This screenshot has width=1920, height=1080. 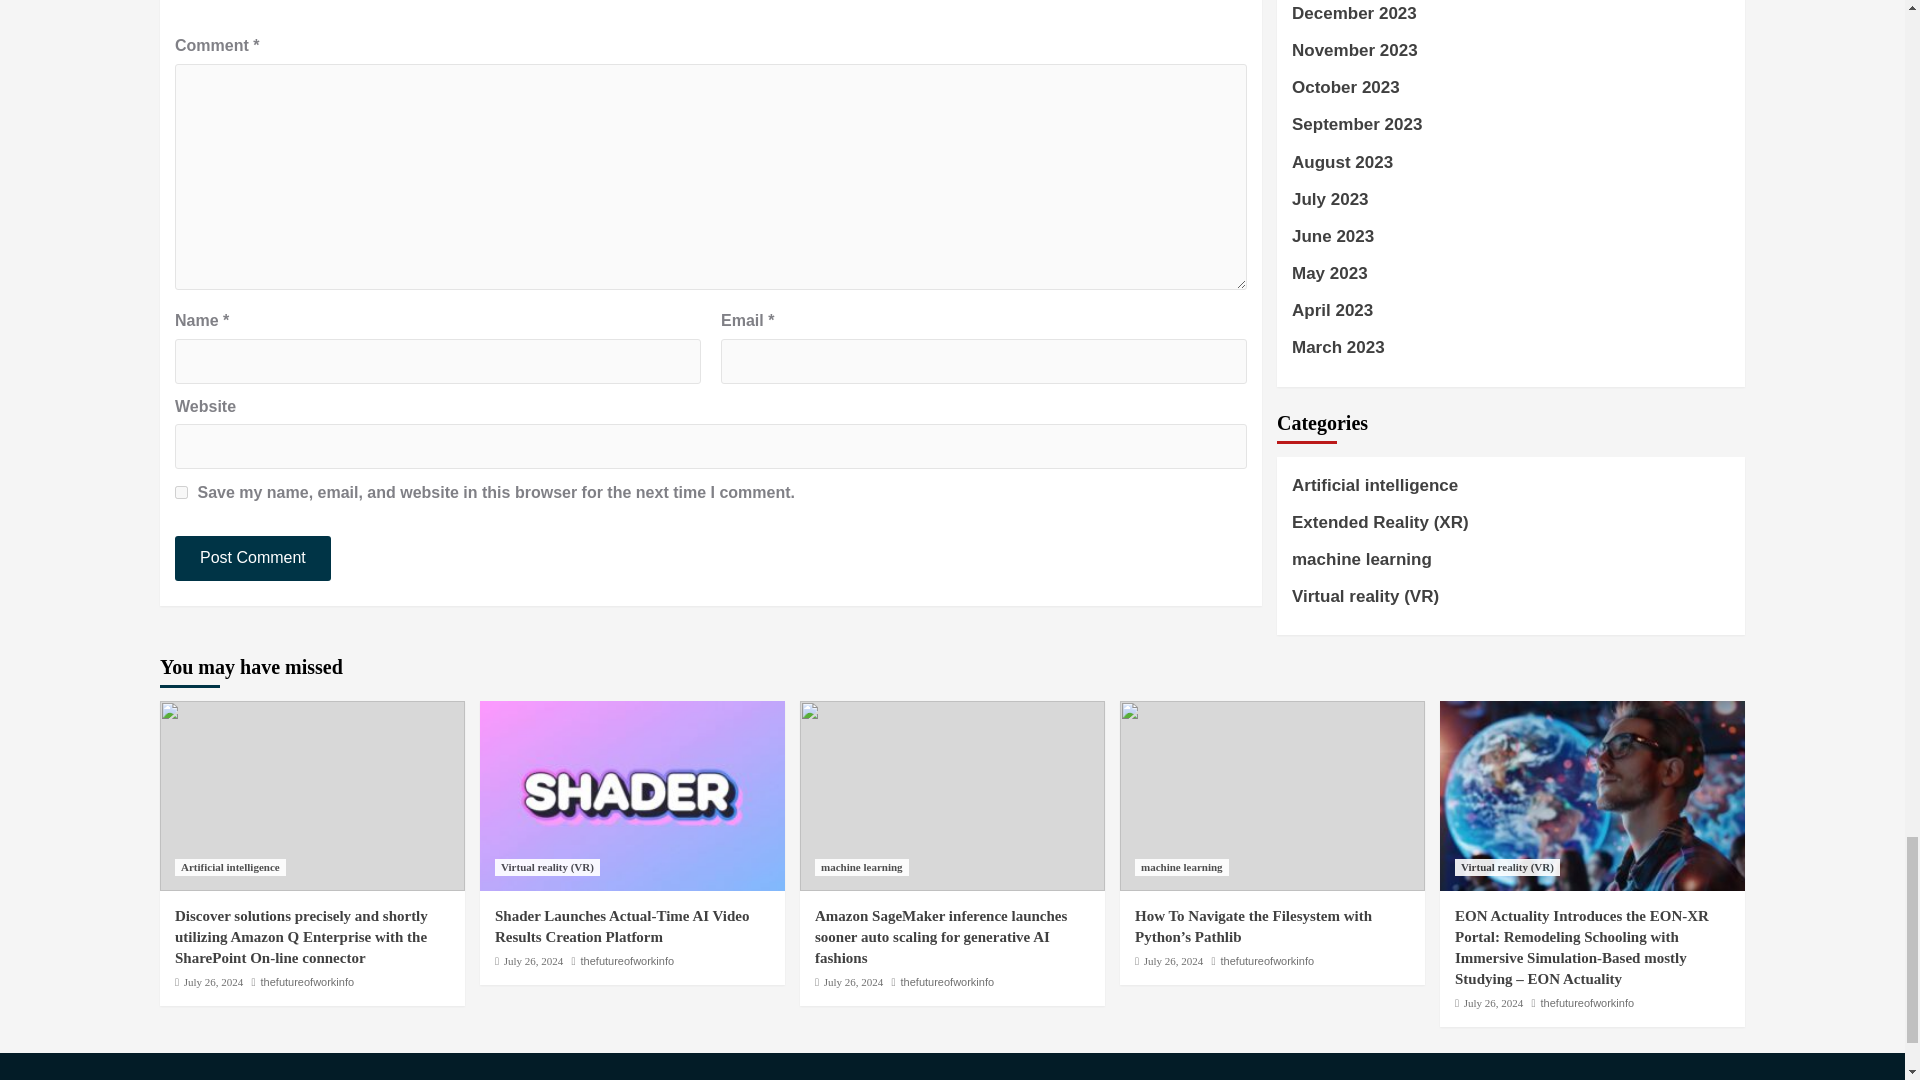 What do you see at coordinates (181, 492) in the screenshot?
I see `yes` at bounding box center [181, 492].